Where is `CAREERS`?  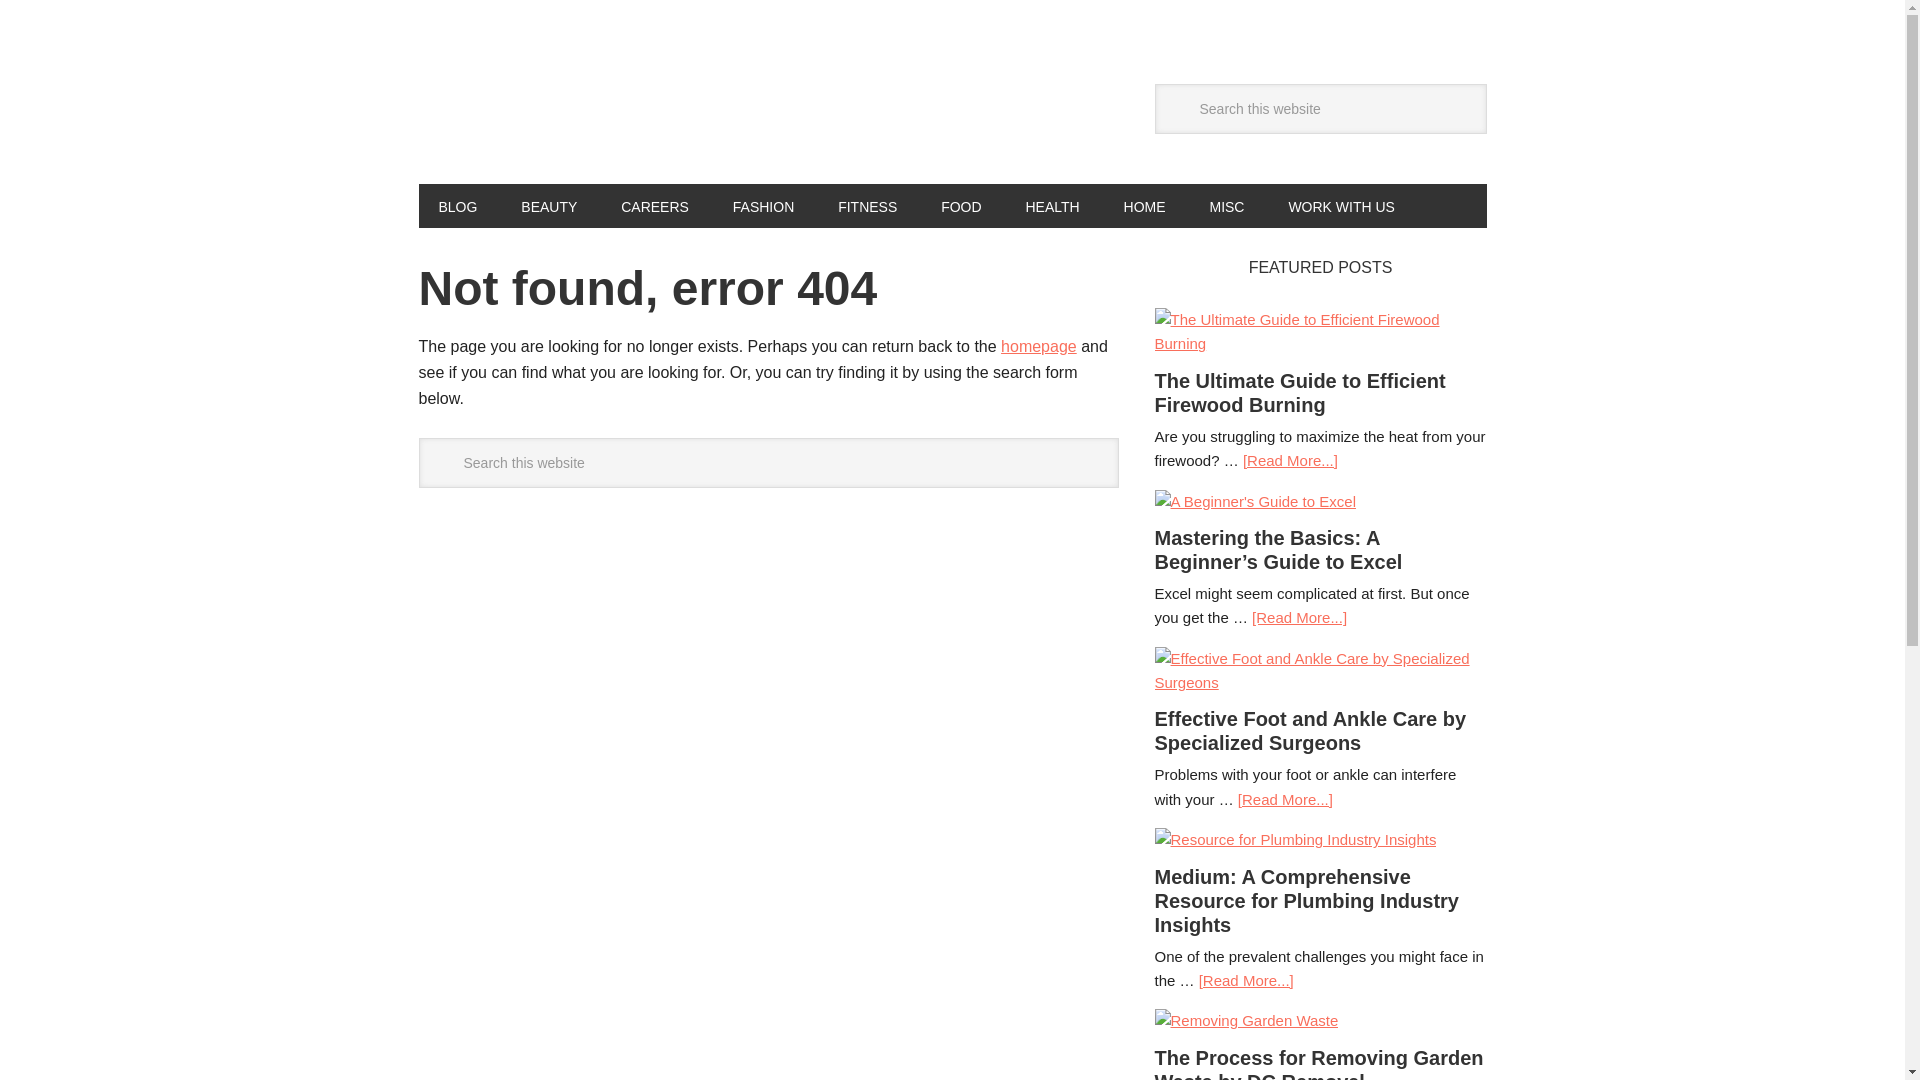 CAREERS is located at coordinates (654, 205).